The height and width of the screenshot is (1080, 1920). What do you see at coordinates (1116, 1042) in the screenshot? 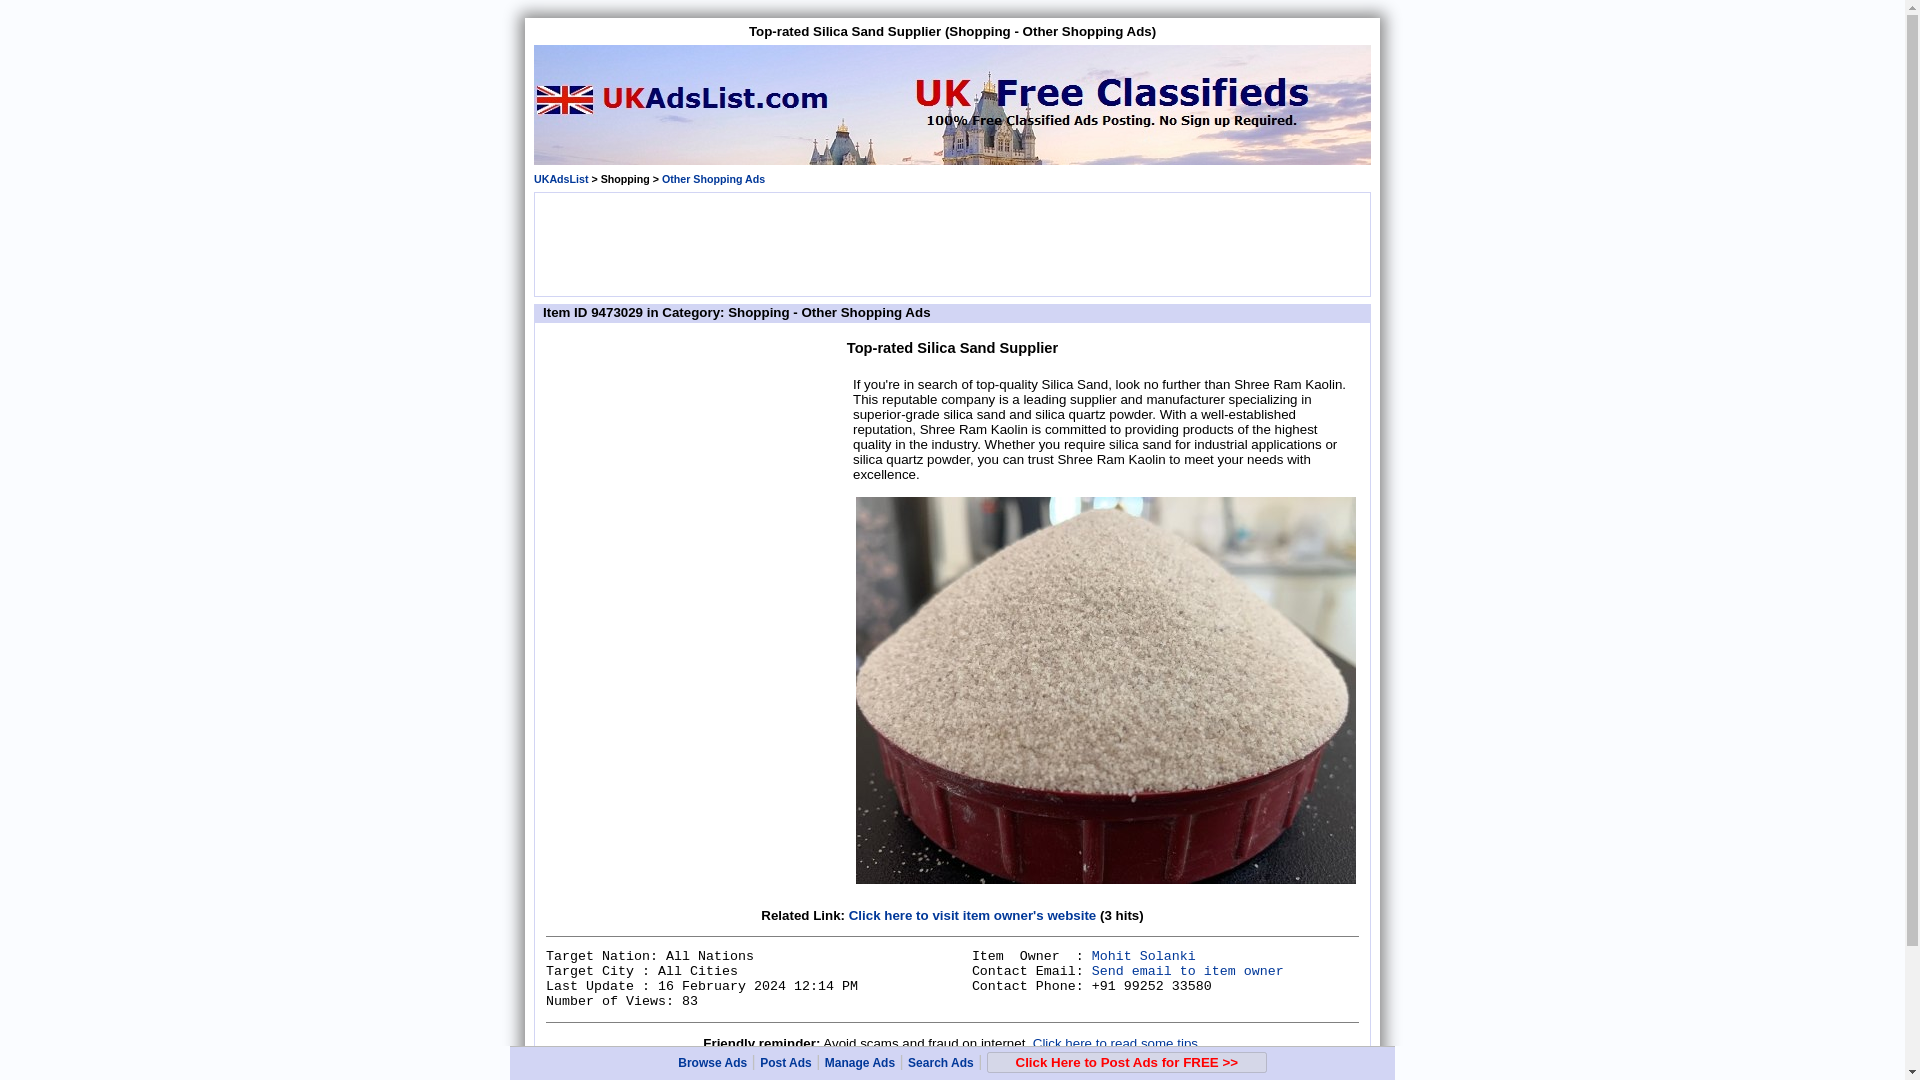
I see `Click here to read some tips.` at bounding box center [1116, 1042].